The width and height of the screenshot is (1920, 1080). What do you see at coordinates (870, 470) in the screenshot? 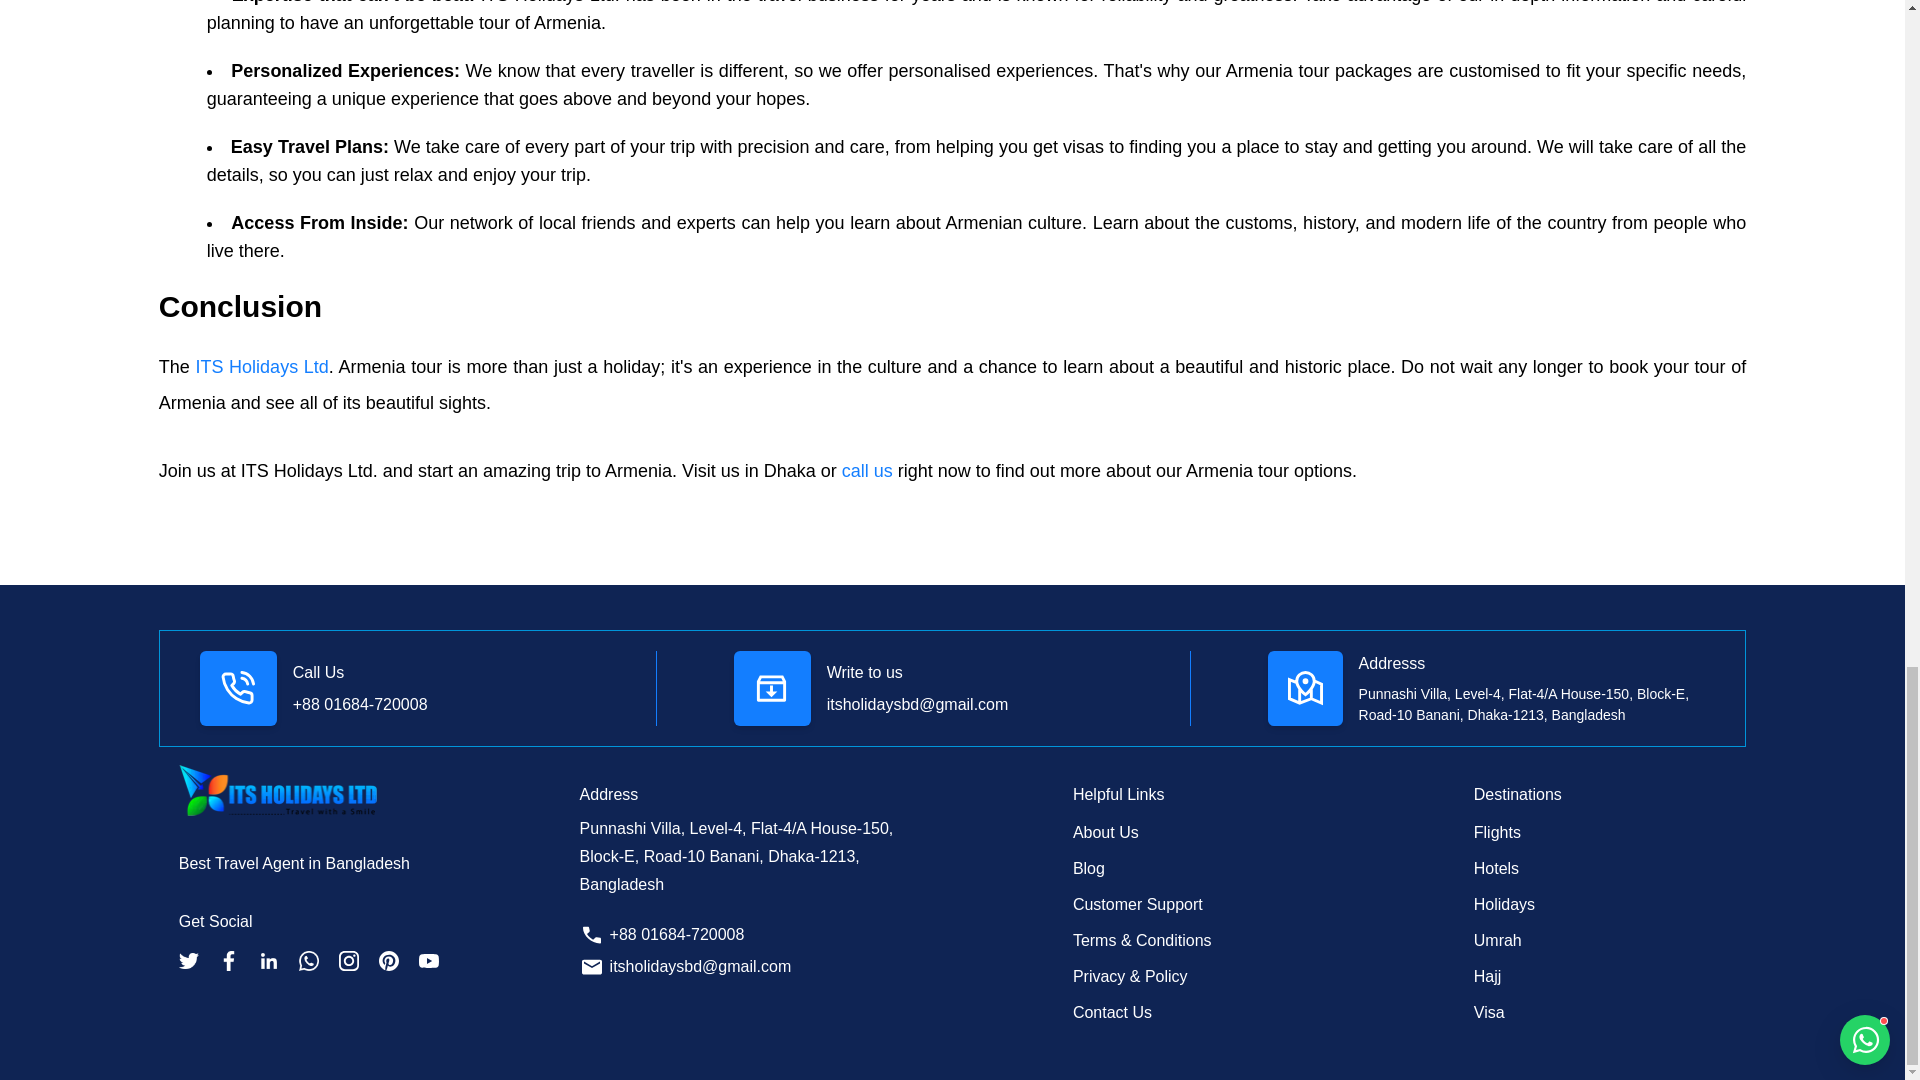
I see `call us` at bounding box center [870, 470].